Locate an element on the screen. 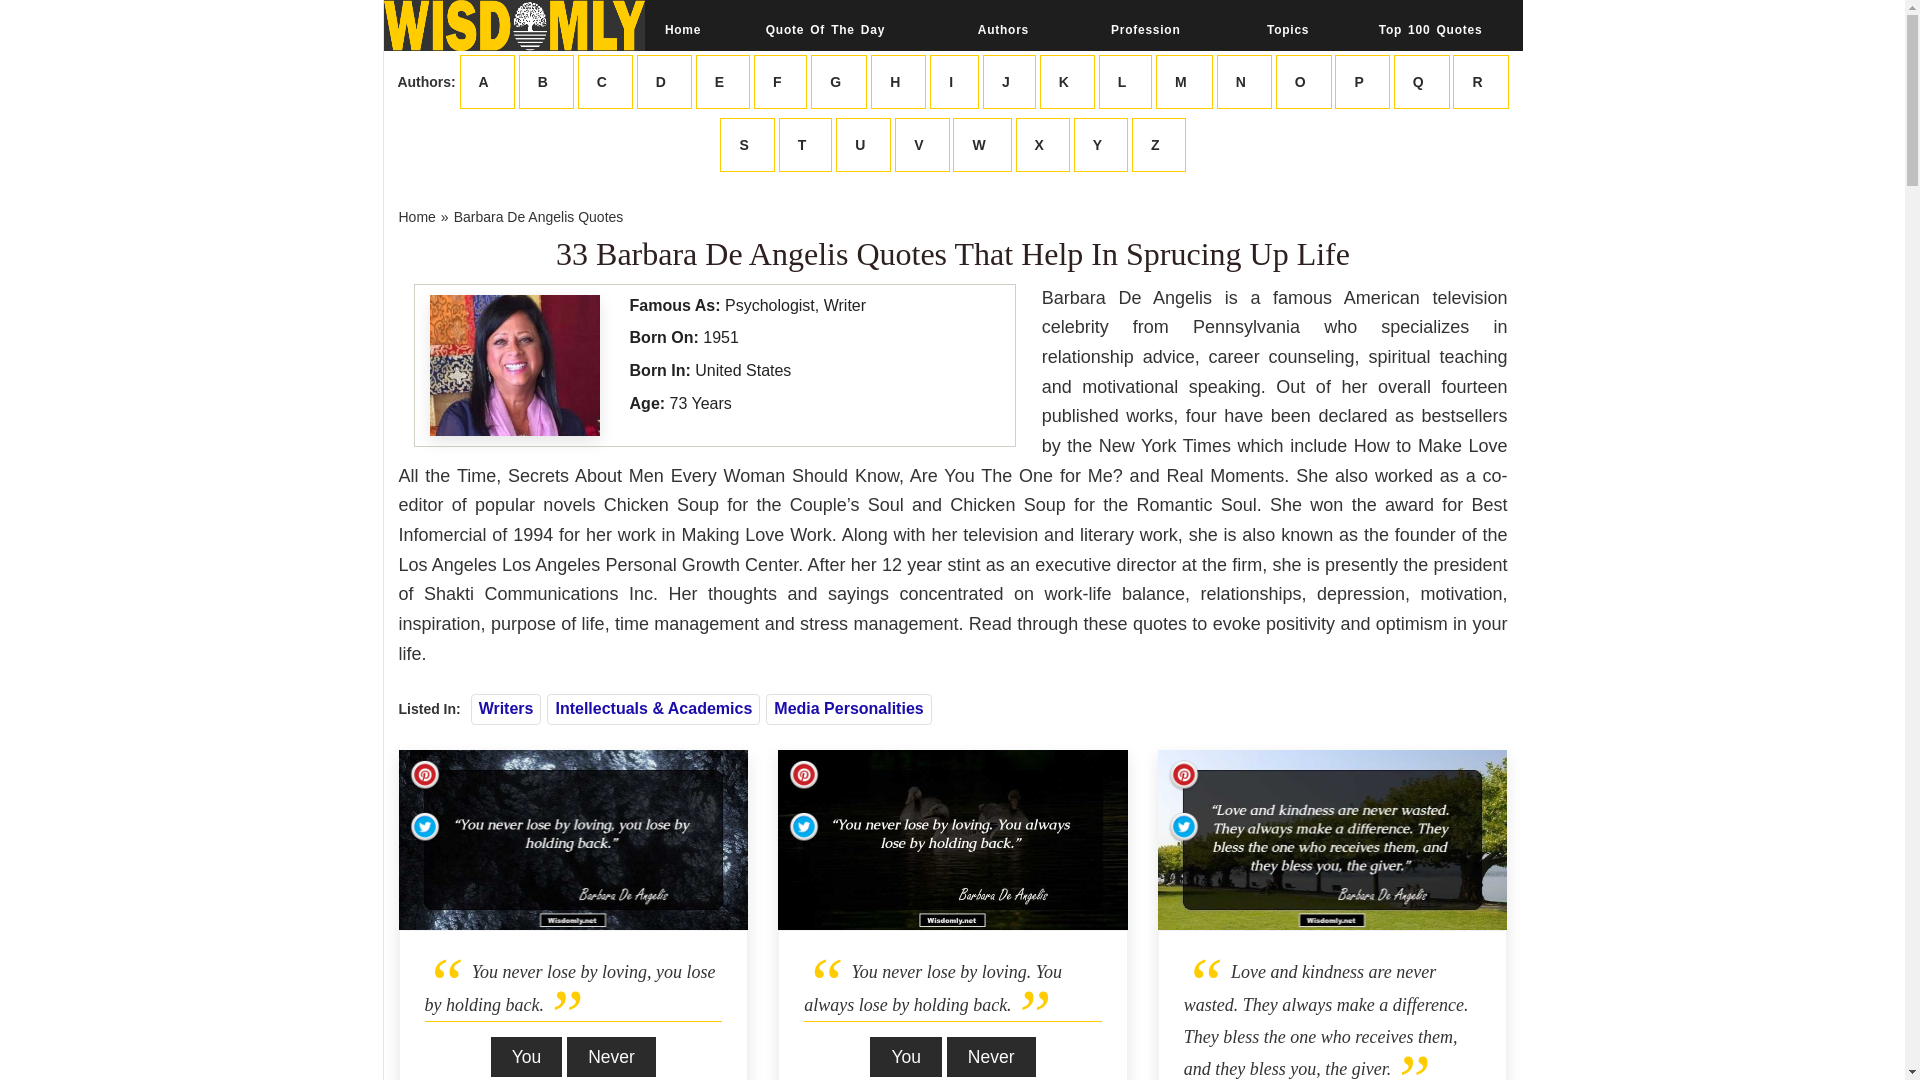  P is located at coordinates (1361, 82).